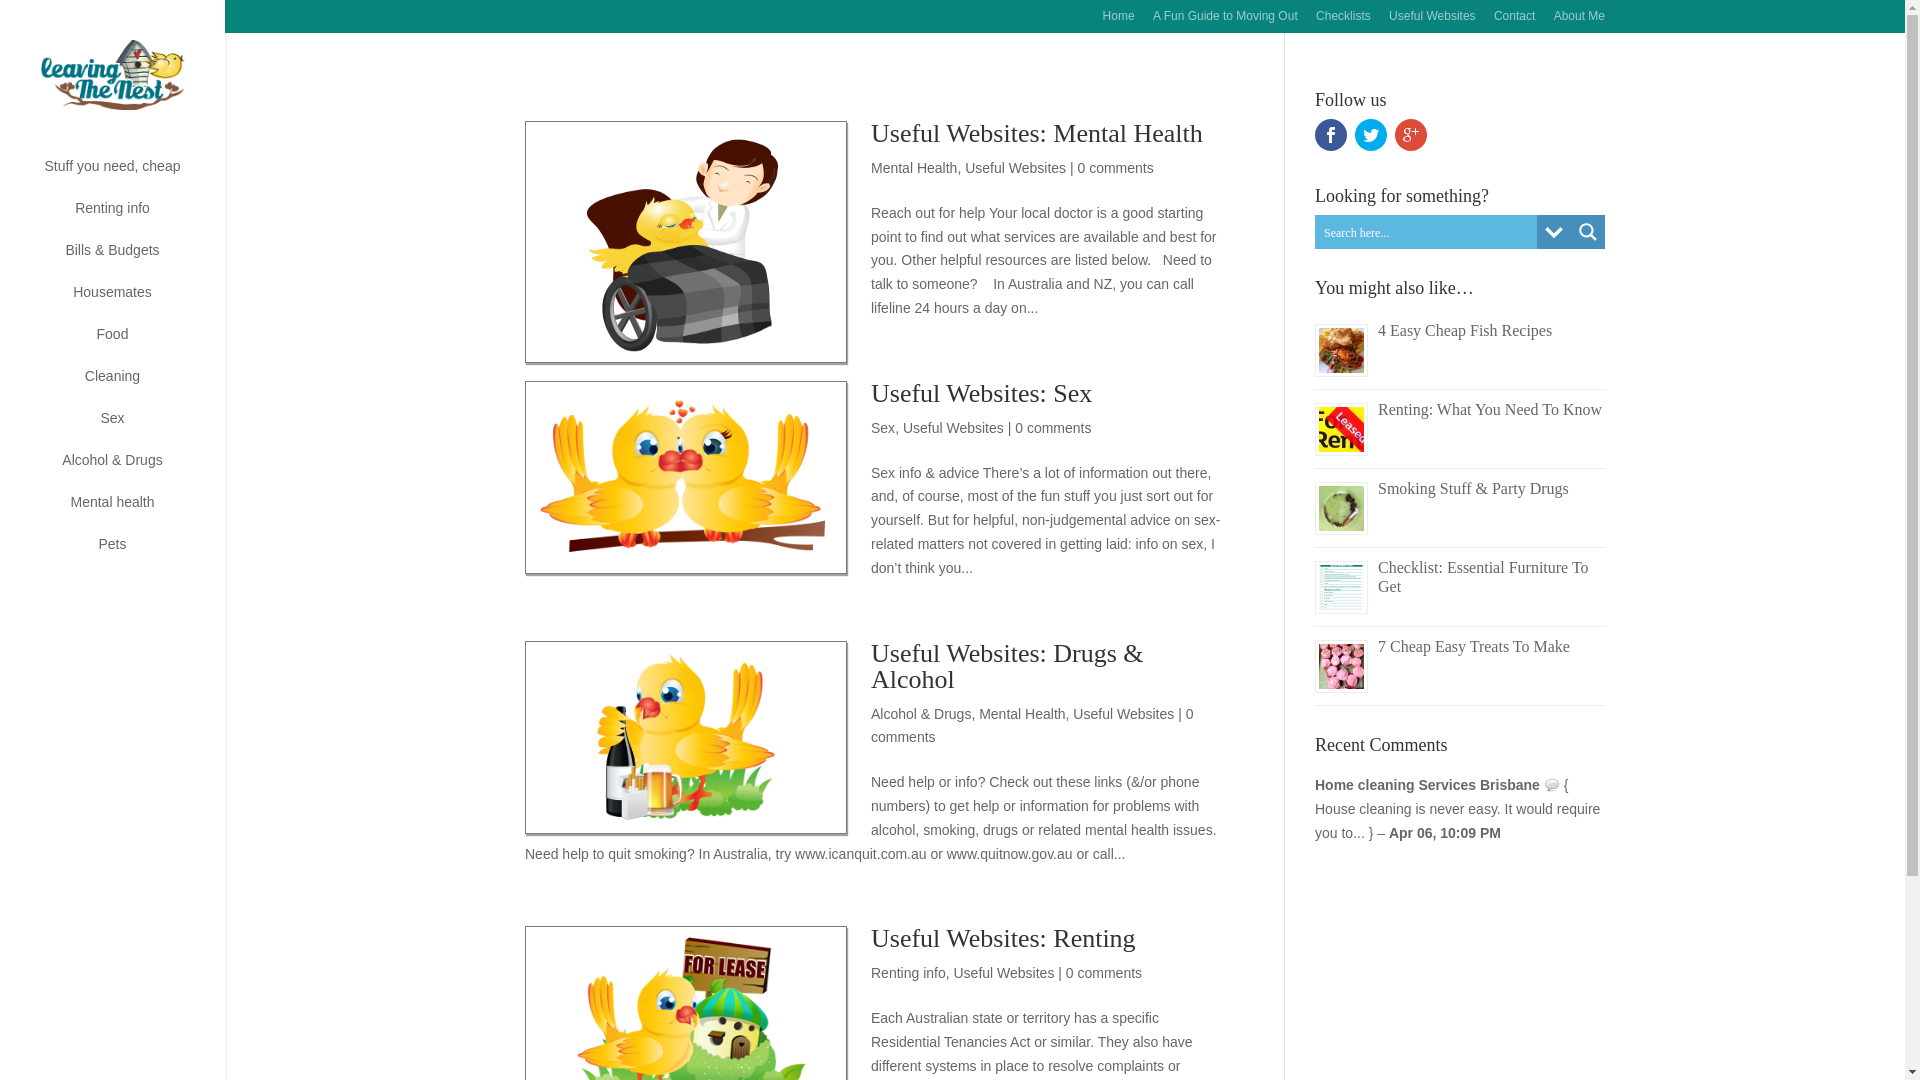 This screenshot has width=1920, height=1080. What do you see at coordinates (914, 168) in the screenshot?
I see `Mental Health` at bounding box center [914, 168].